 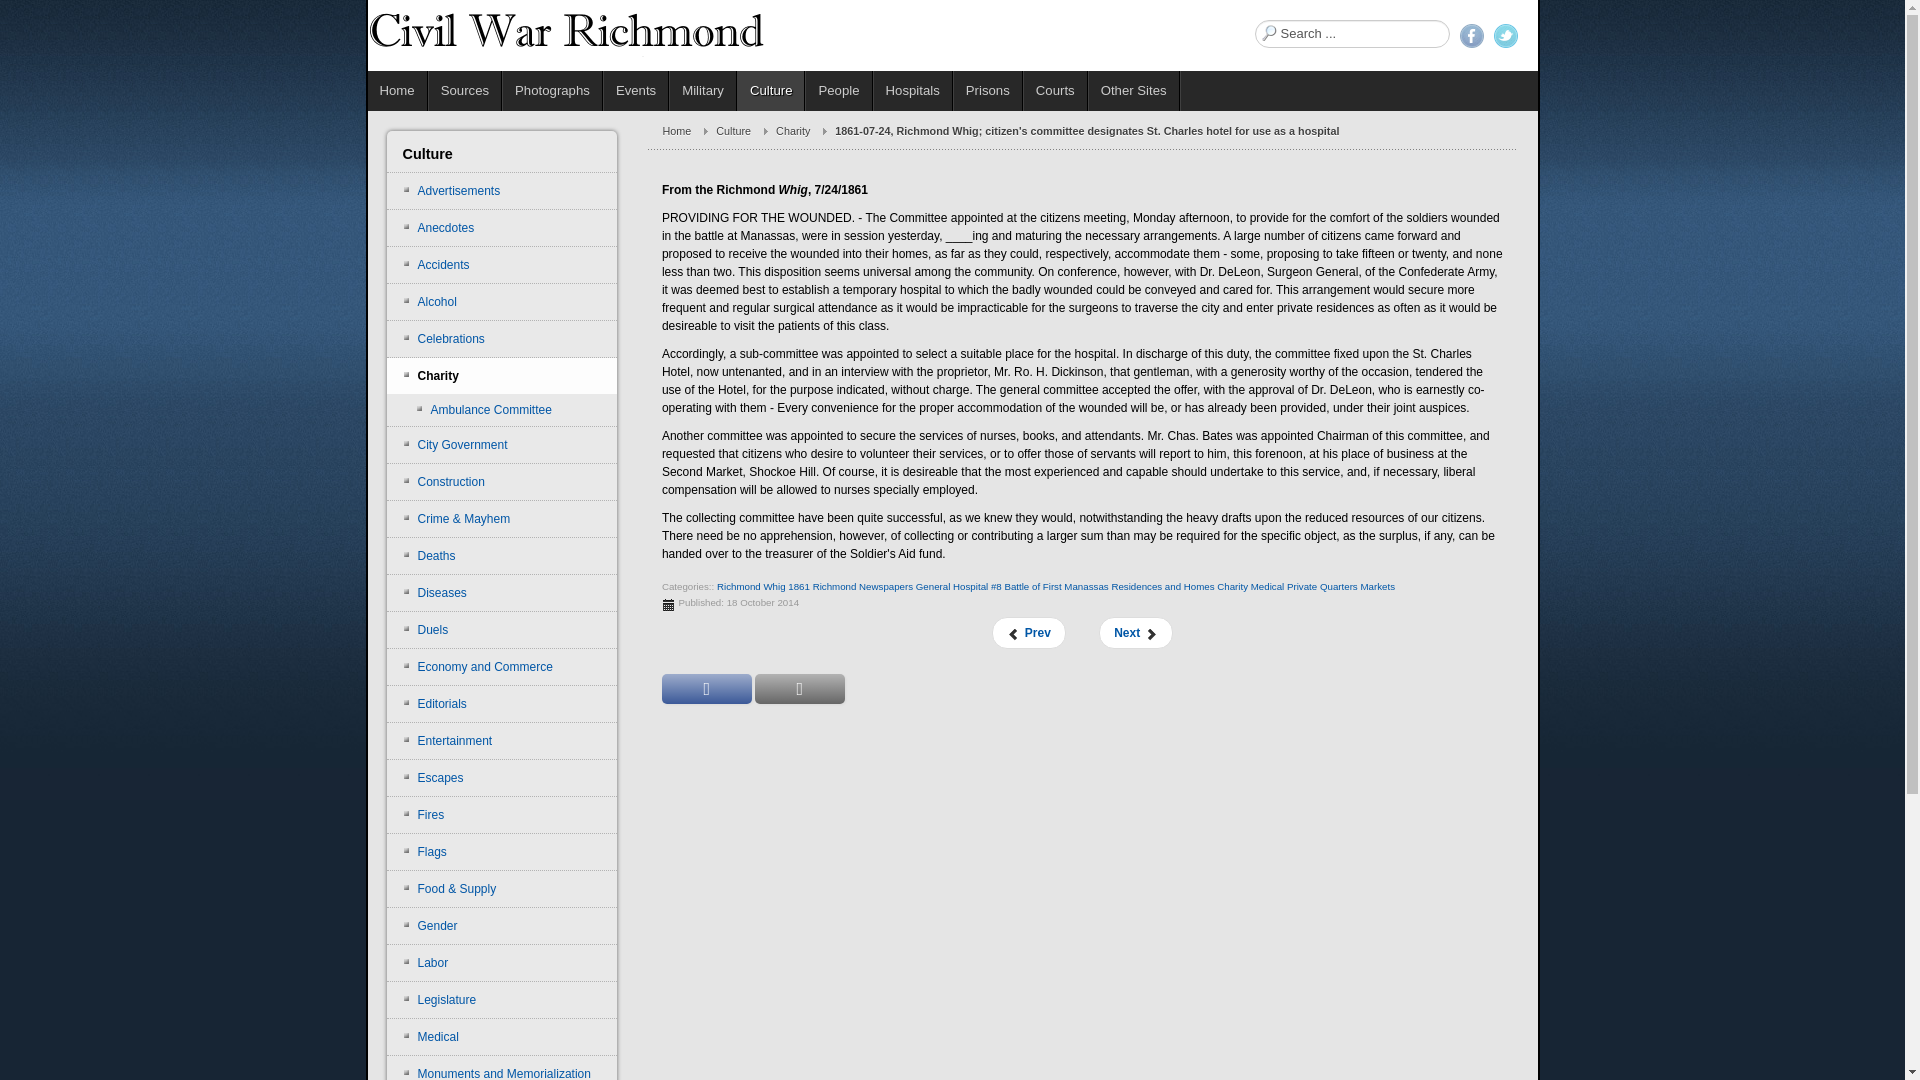 I want to click on Culture, so click(x=772, y=91).